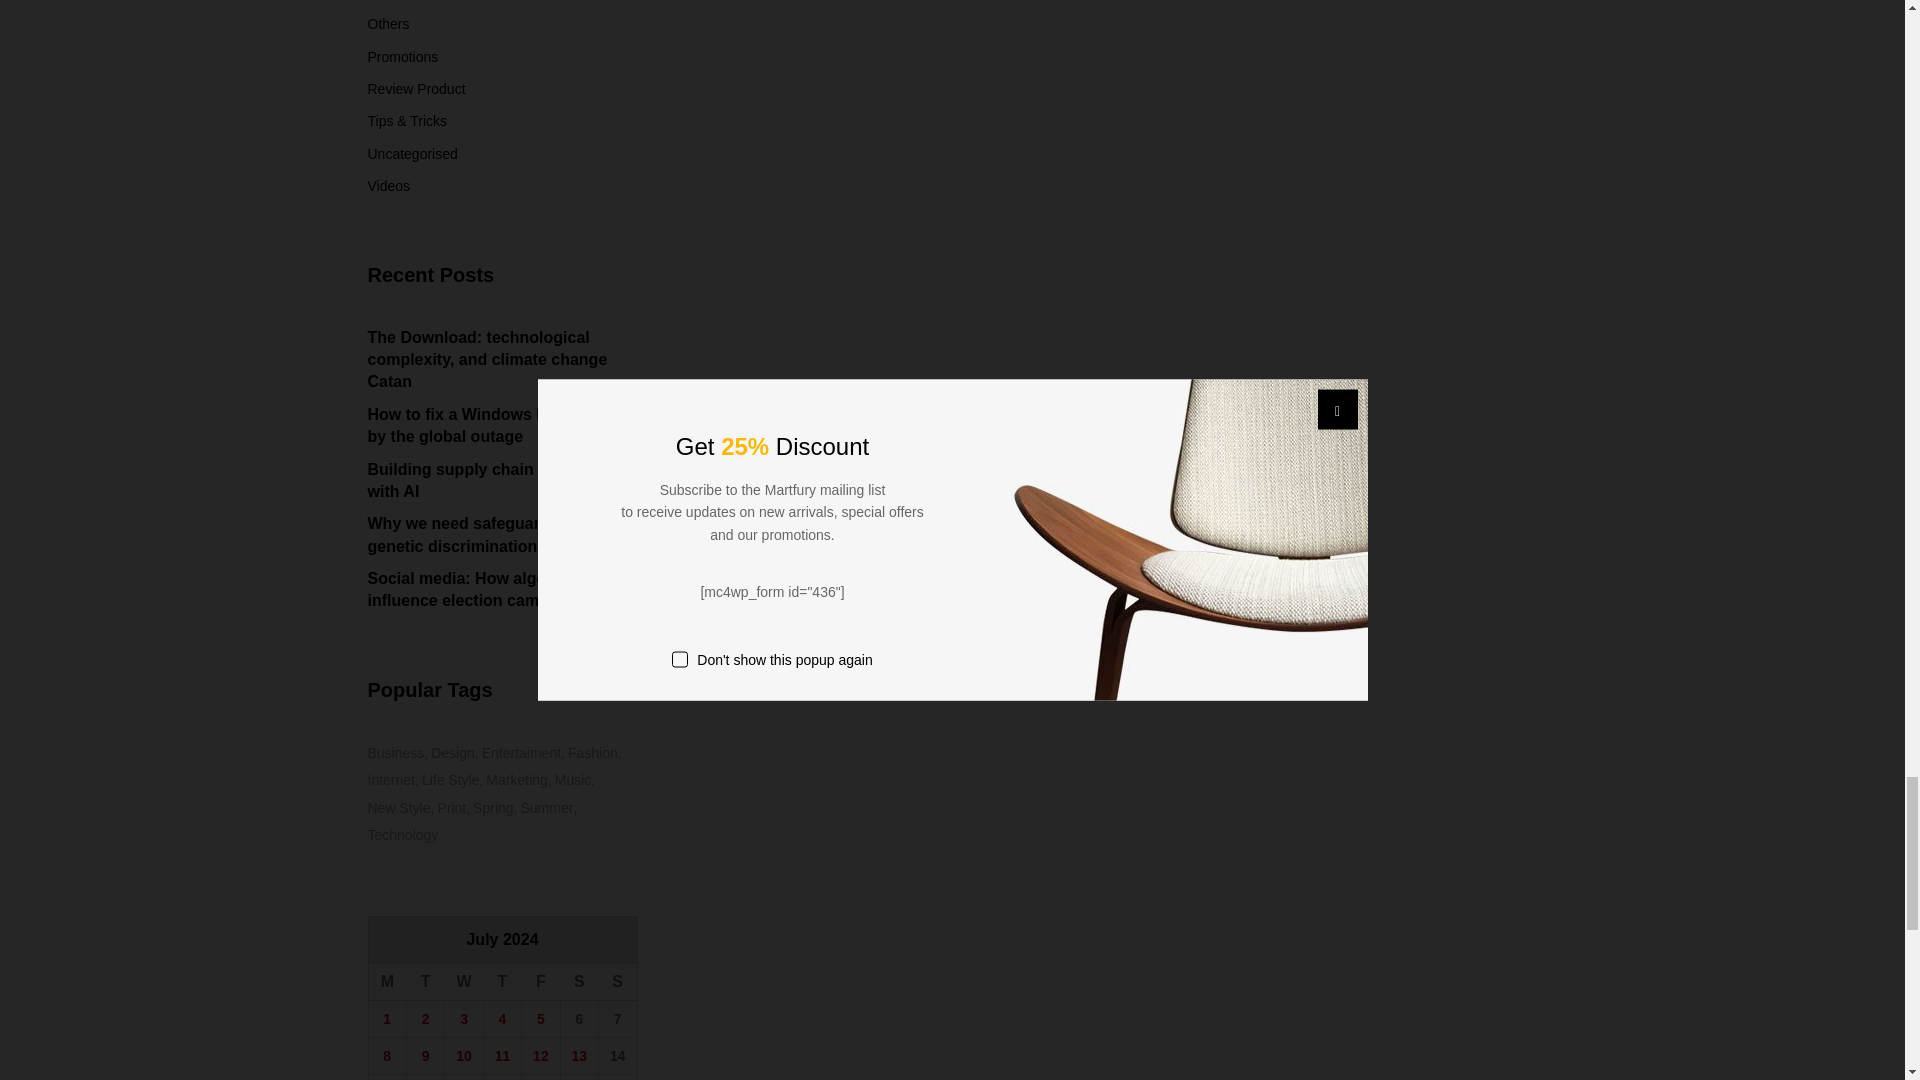 This screenshot has width=1920, height=1080. I want to click on Sunday, so click(618, 982).